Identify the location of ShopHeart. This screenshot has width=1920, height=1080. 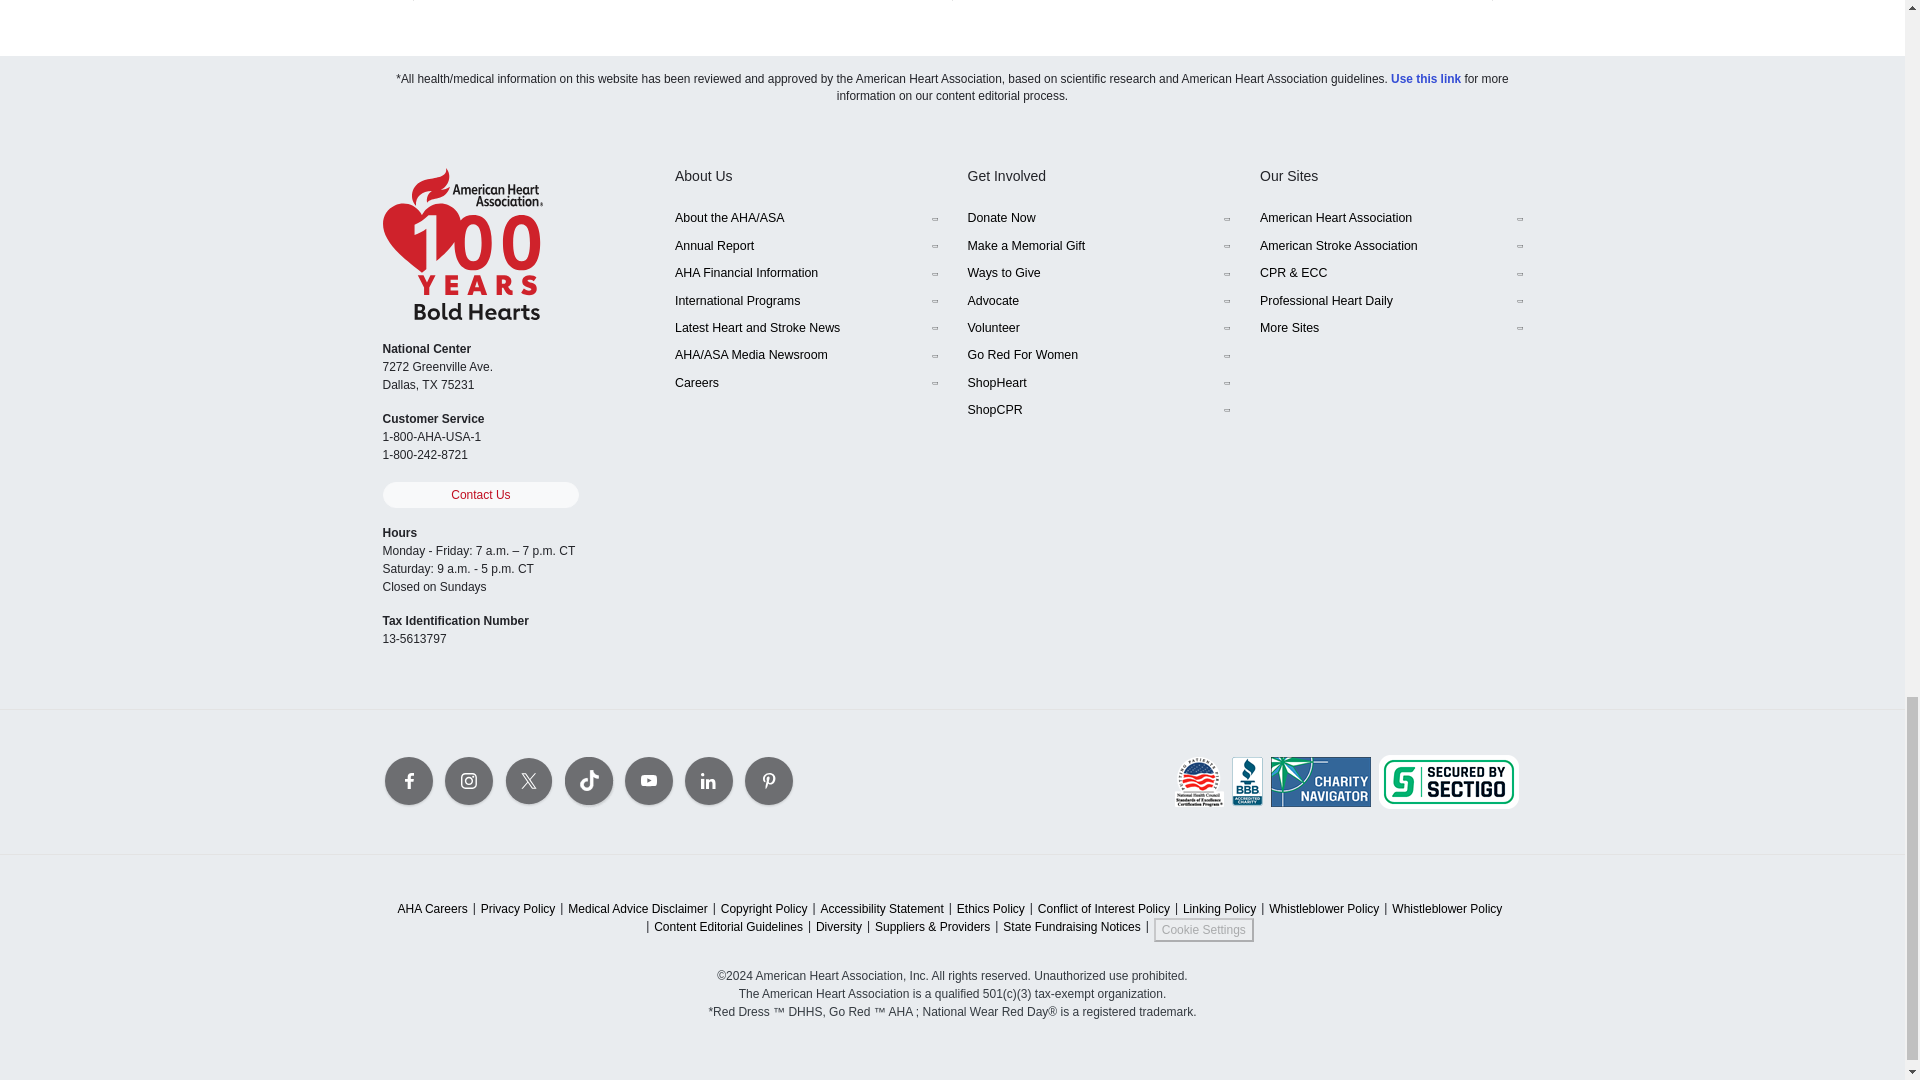
(1098, 382).